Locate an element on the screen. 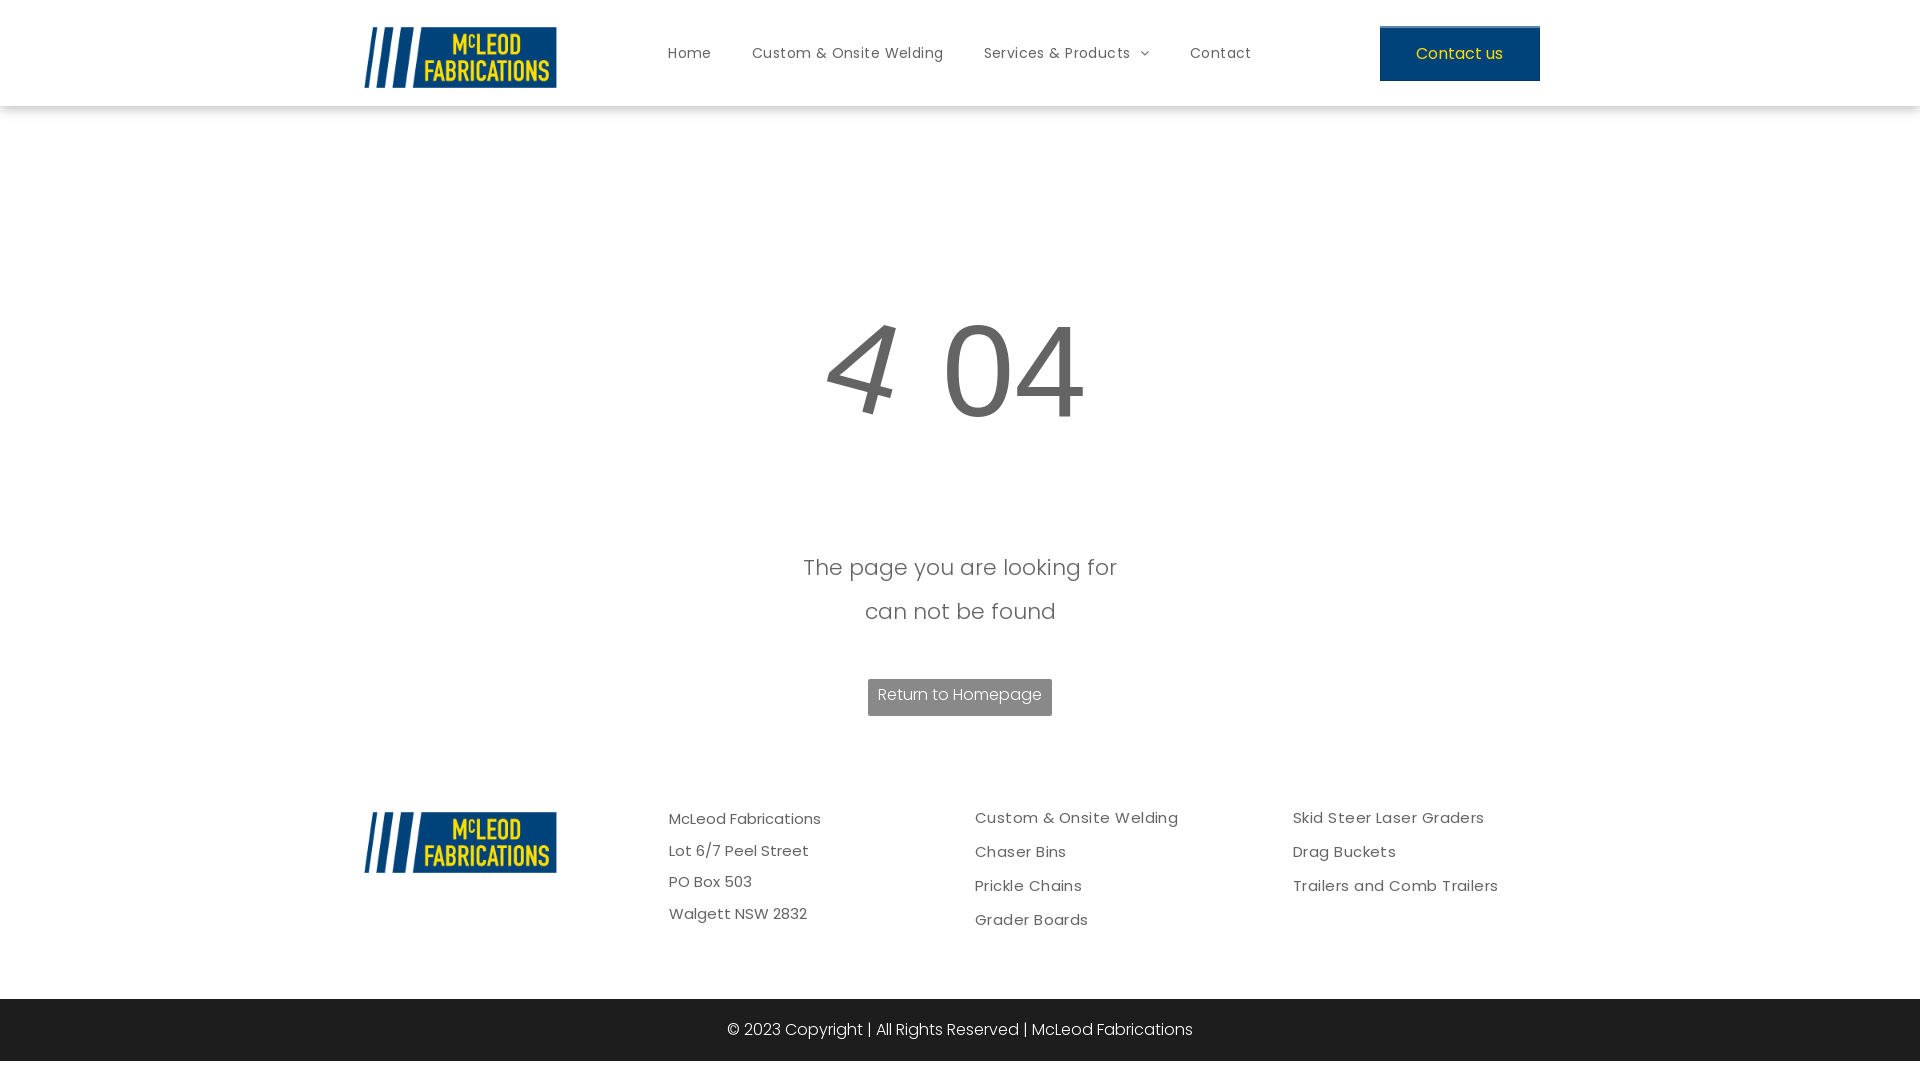  Chaser Bins is located at coordinates (1106, 852).